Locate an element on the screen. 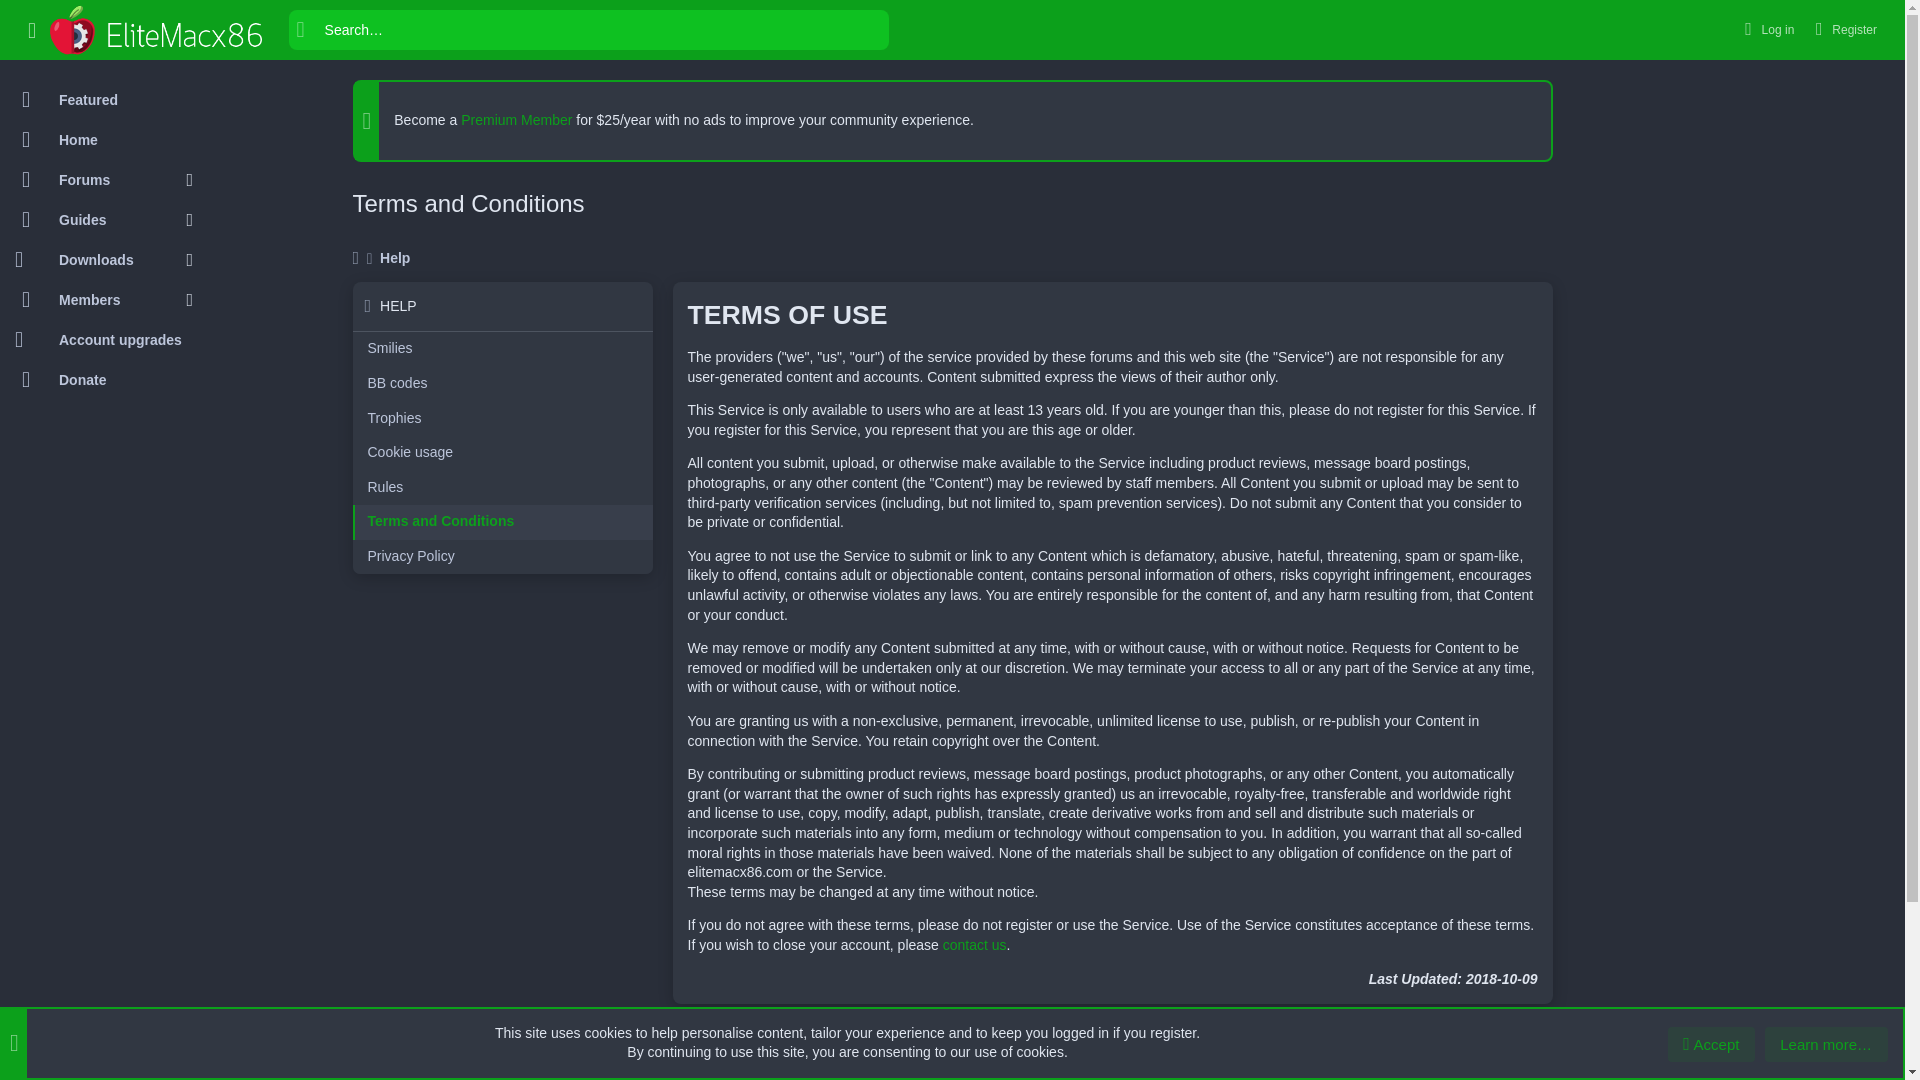 This screenshot has height=1080, width=1920. Register is located at coordinates (1844, 28).